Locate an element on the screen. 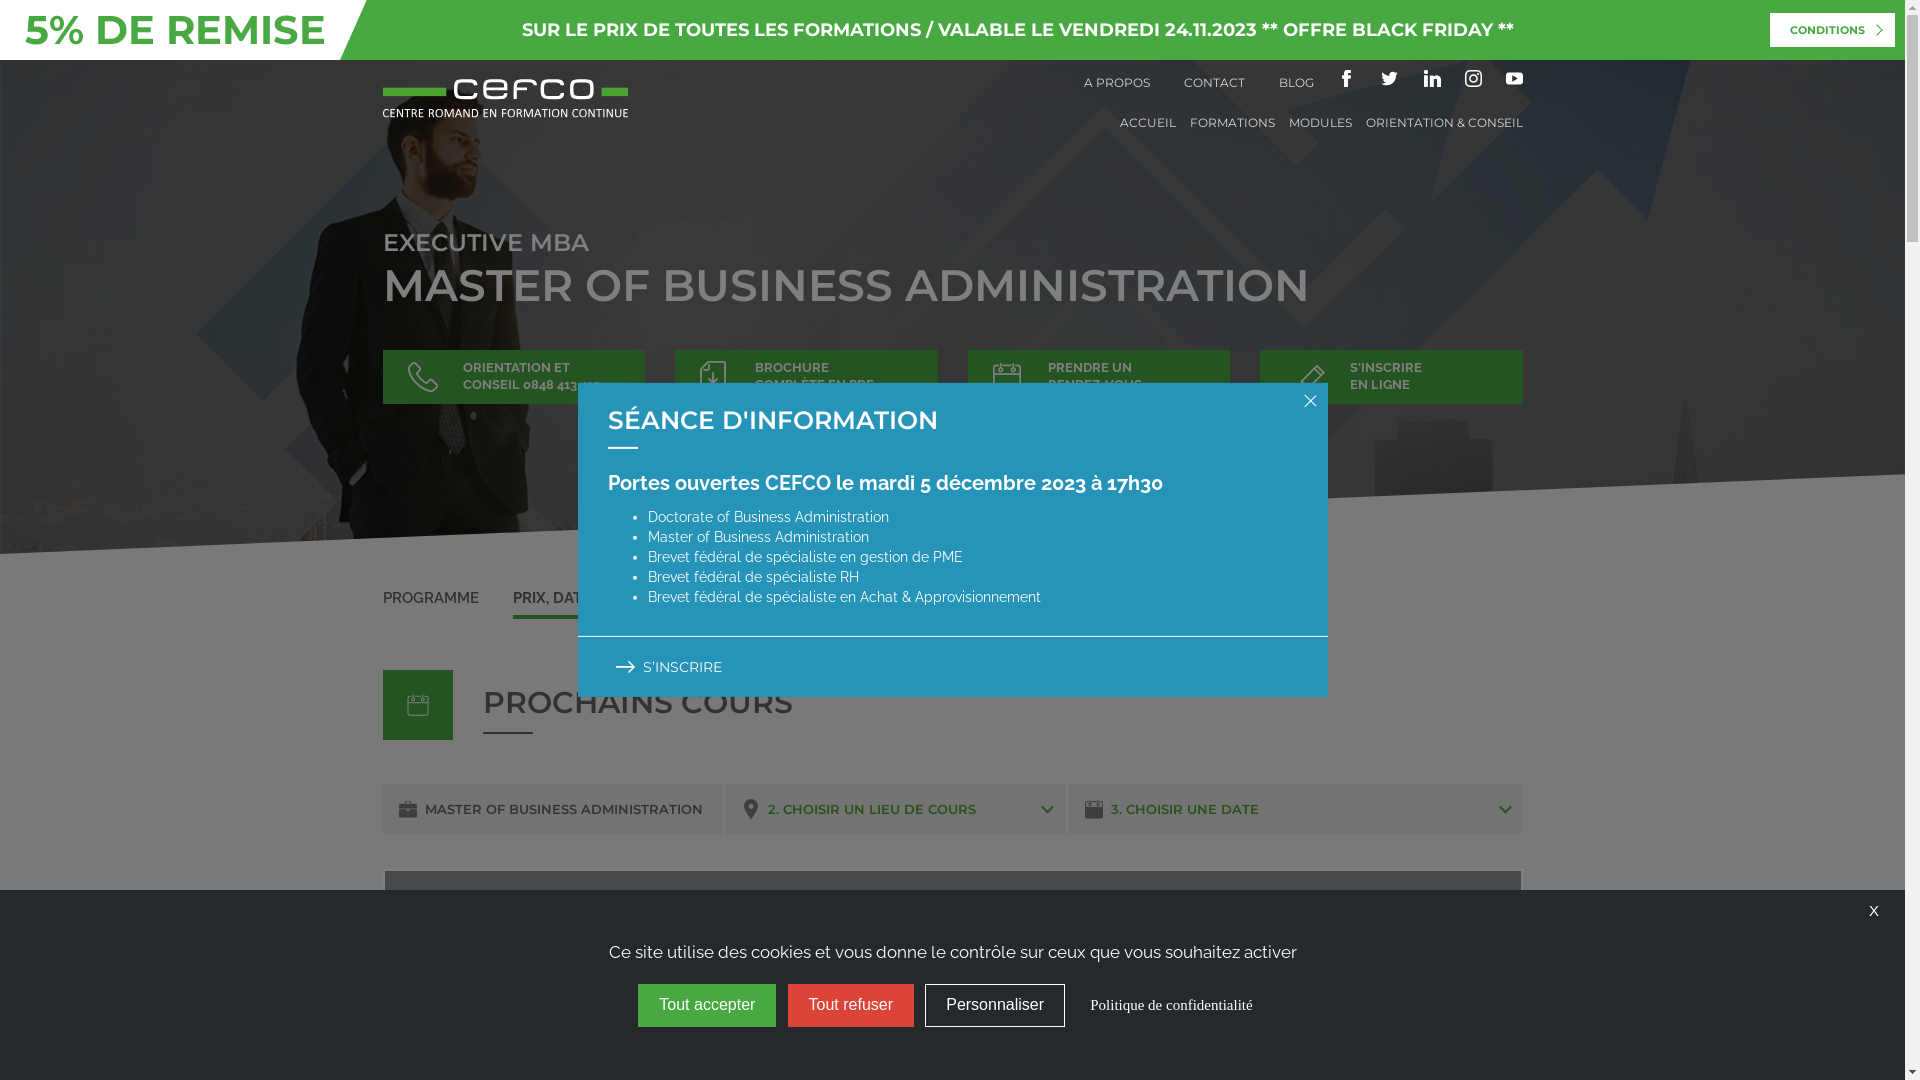  PRIX, DATES & LIEUX is located at coordinates (588, 598).